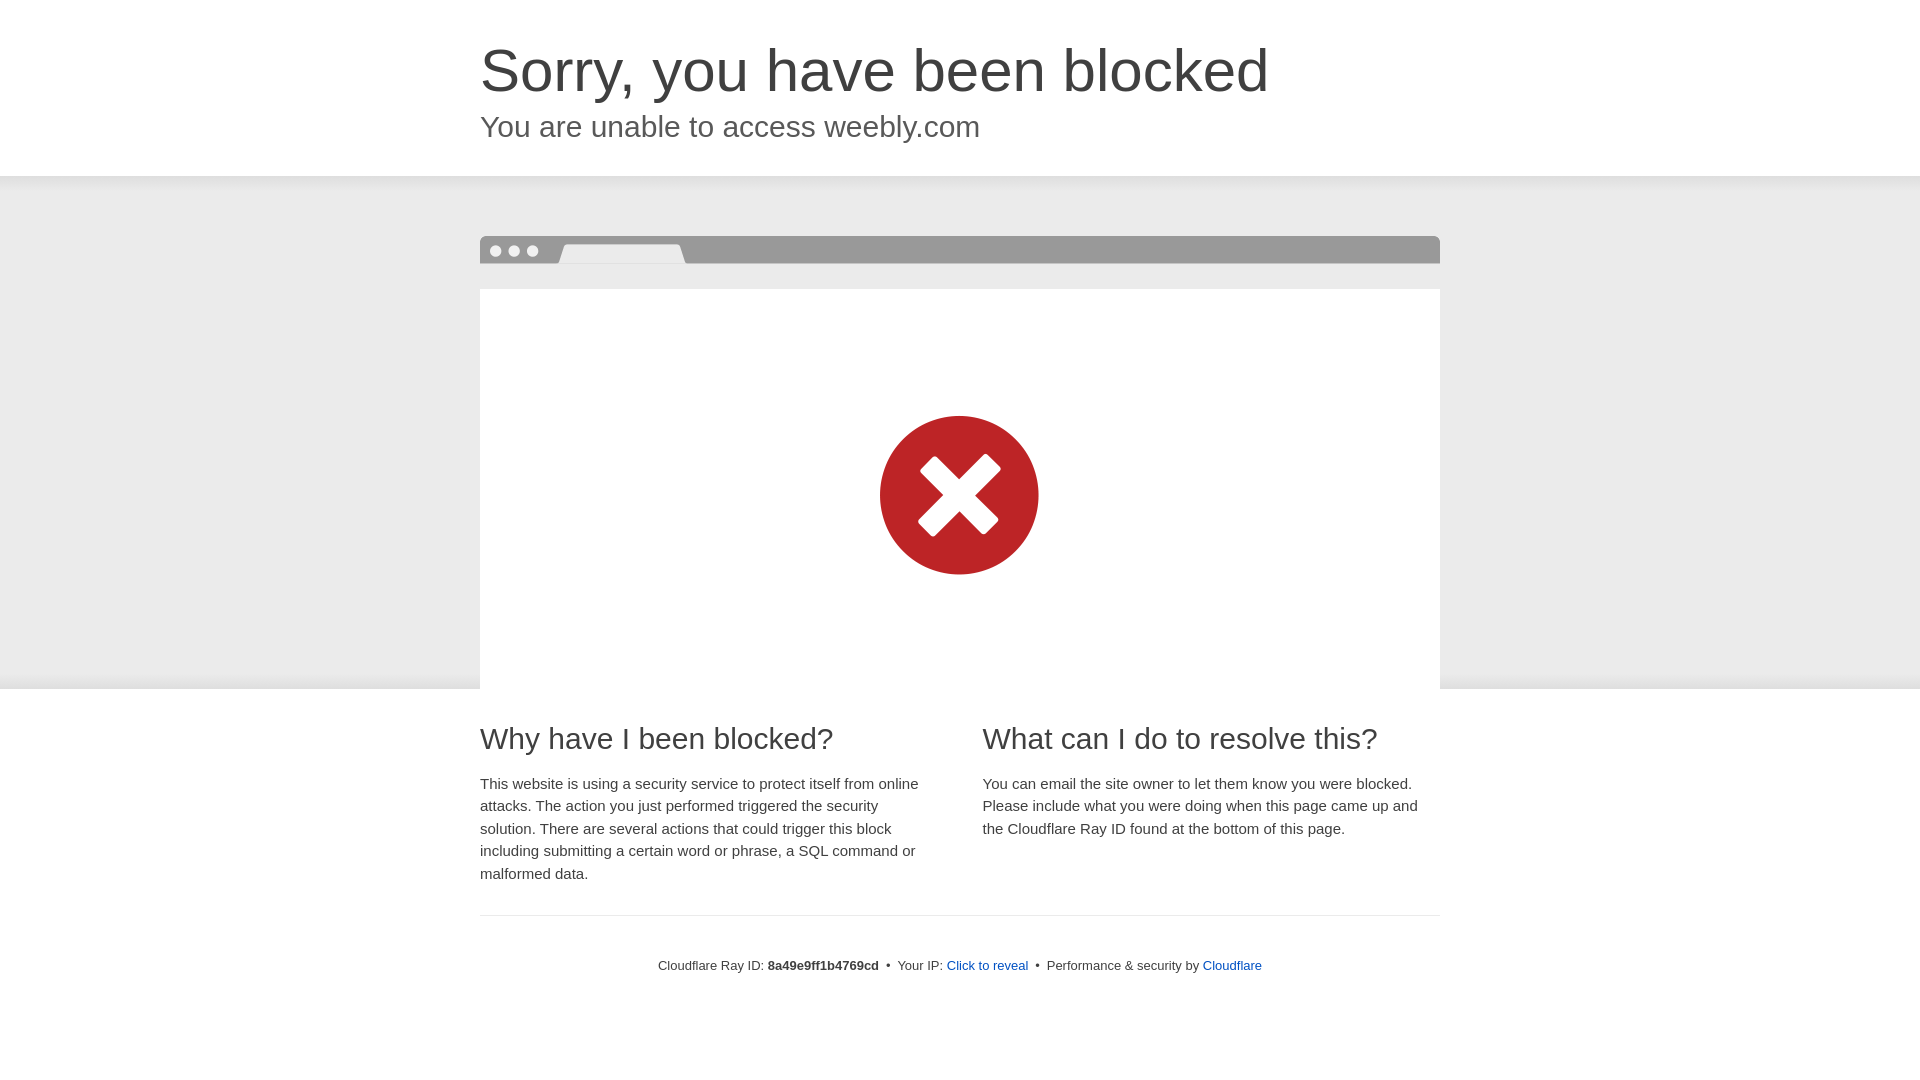 The image size is (1920, 1080). What do you see at coordinates (988, 966) in the screenshot?
I see `Click to reveal` at bounding box center [988, 966].